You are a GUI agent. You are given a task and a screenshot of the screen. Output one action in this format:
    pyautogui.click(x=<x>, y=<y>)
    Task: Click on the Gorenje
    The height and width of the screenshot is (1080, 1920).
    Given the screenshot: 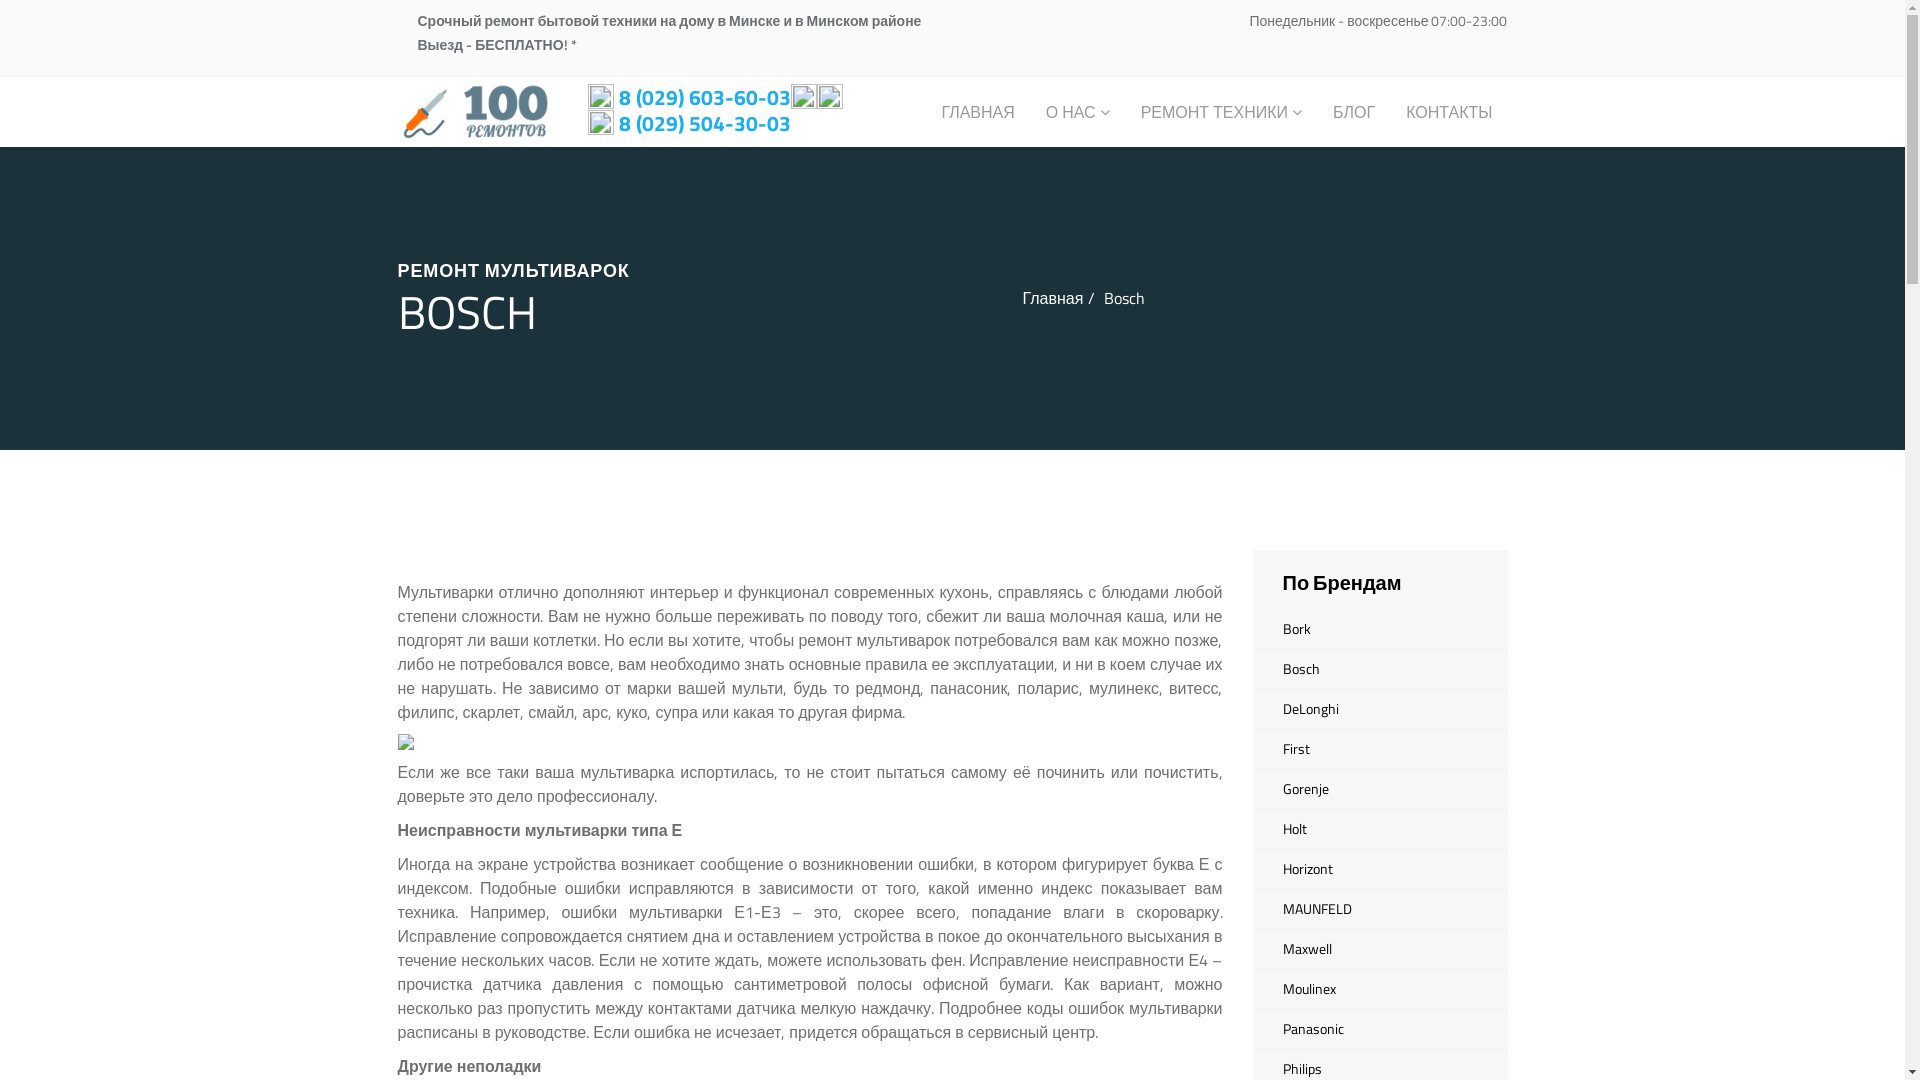 What is the action you would take?
    pyautogui.click(x=1380, y=790)
    